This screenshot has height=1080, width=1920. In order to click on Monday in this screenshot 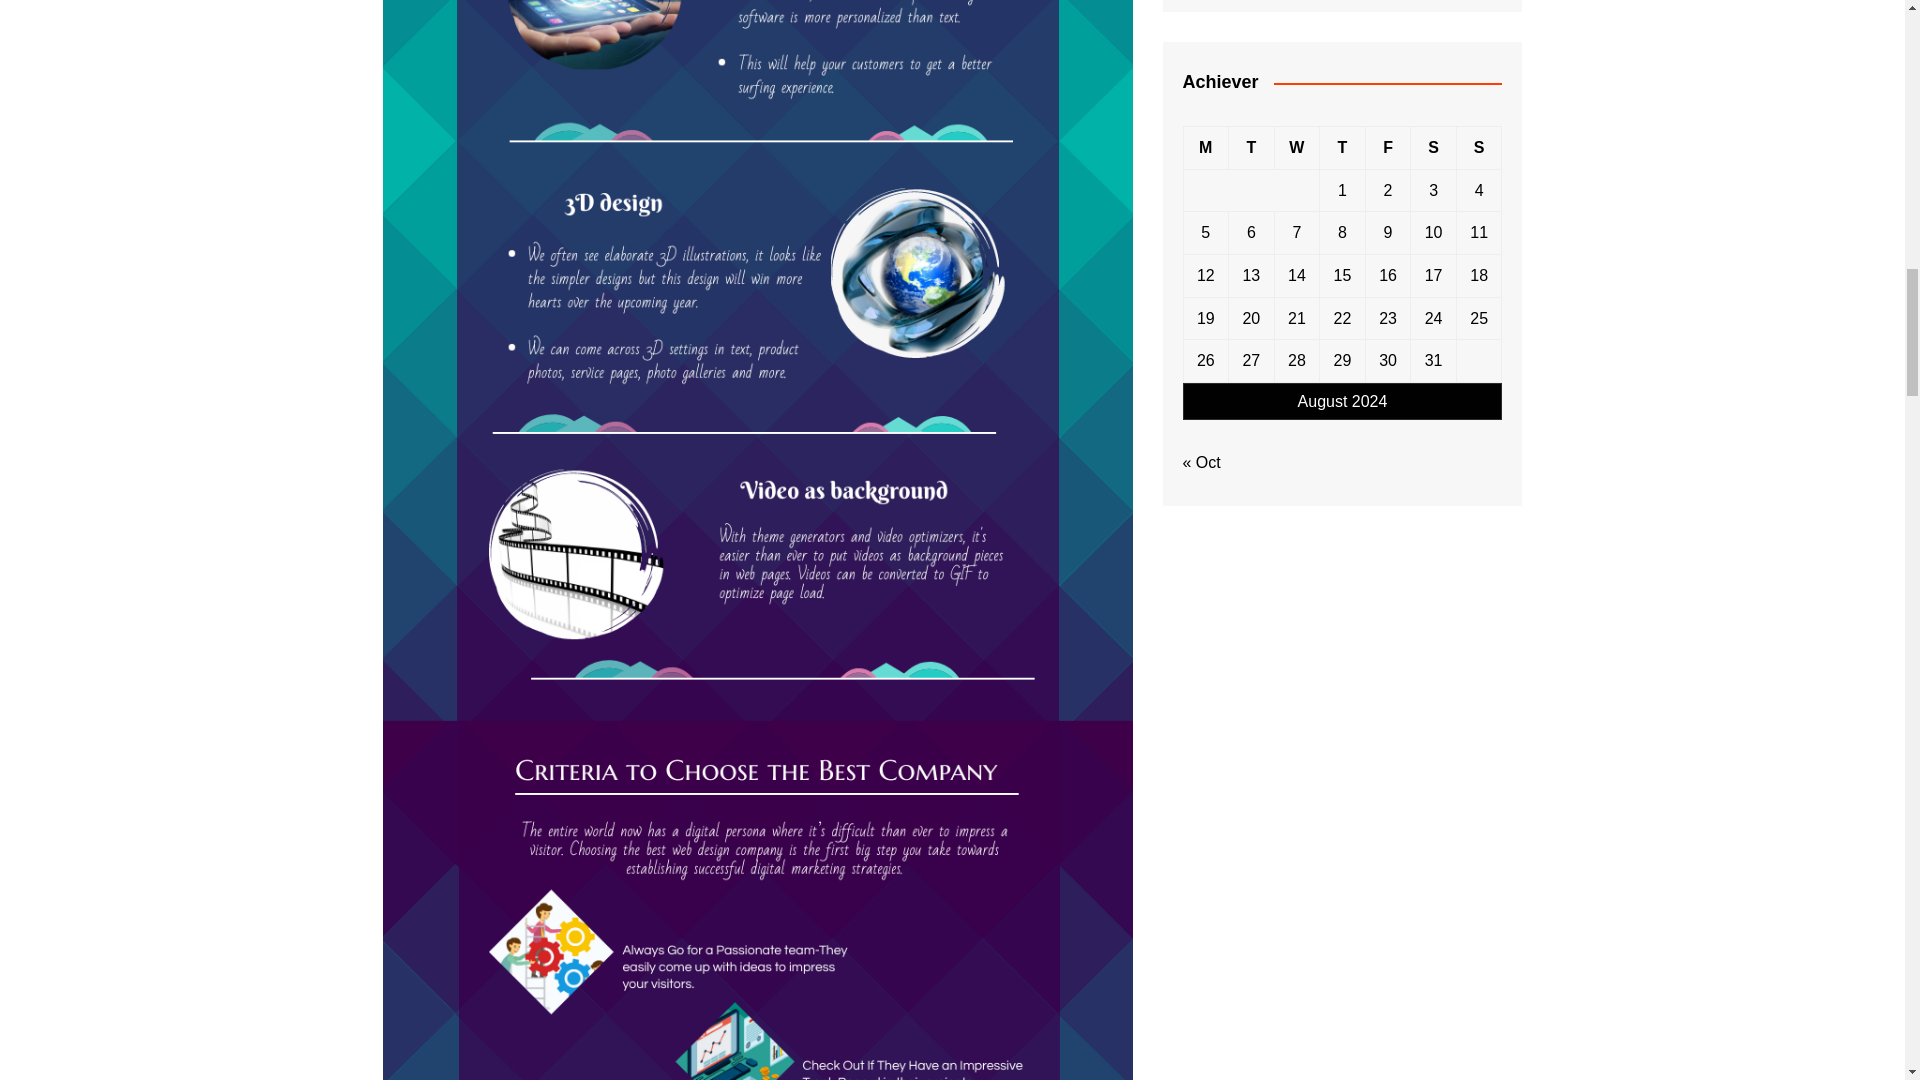, I will do `click(1205, 148)`.